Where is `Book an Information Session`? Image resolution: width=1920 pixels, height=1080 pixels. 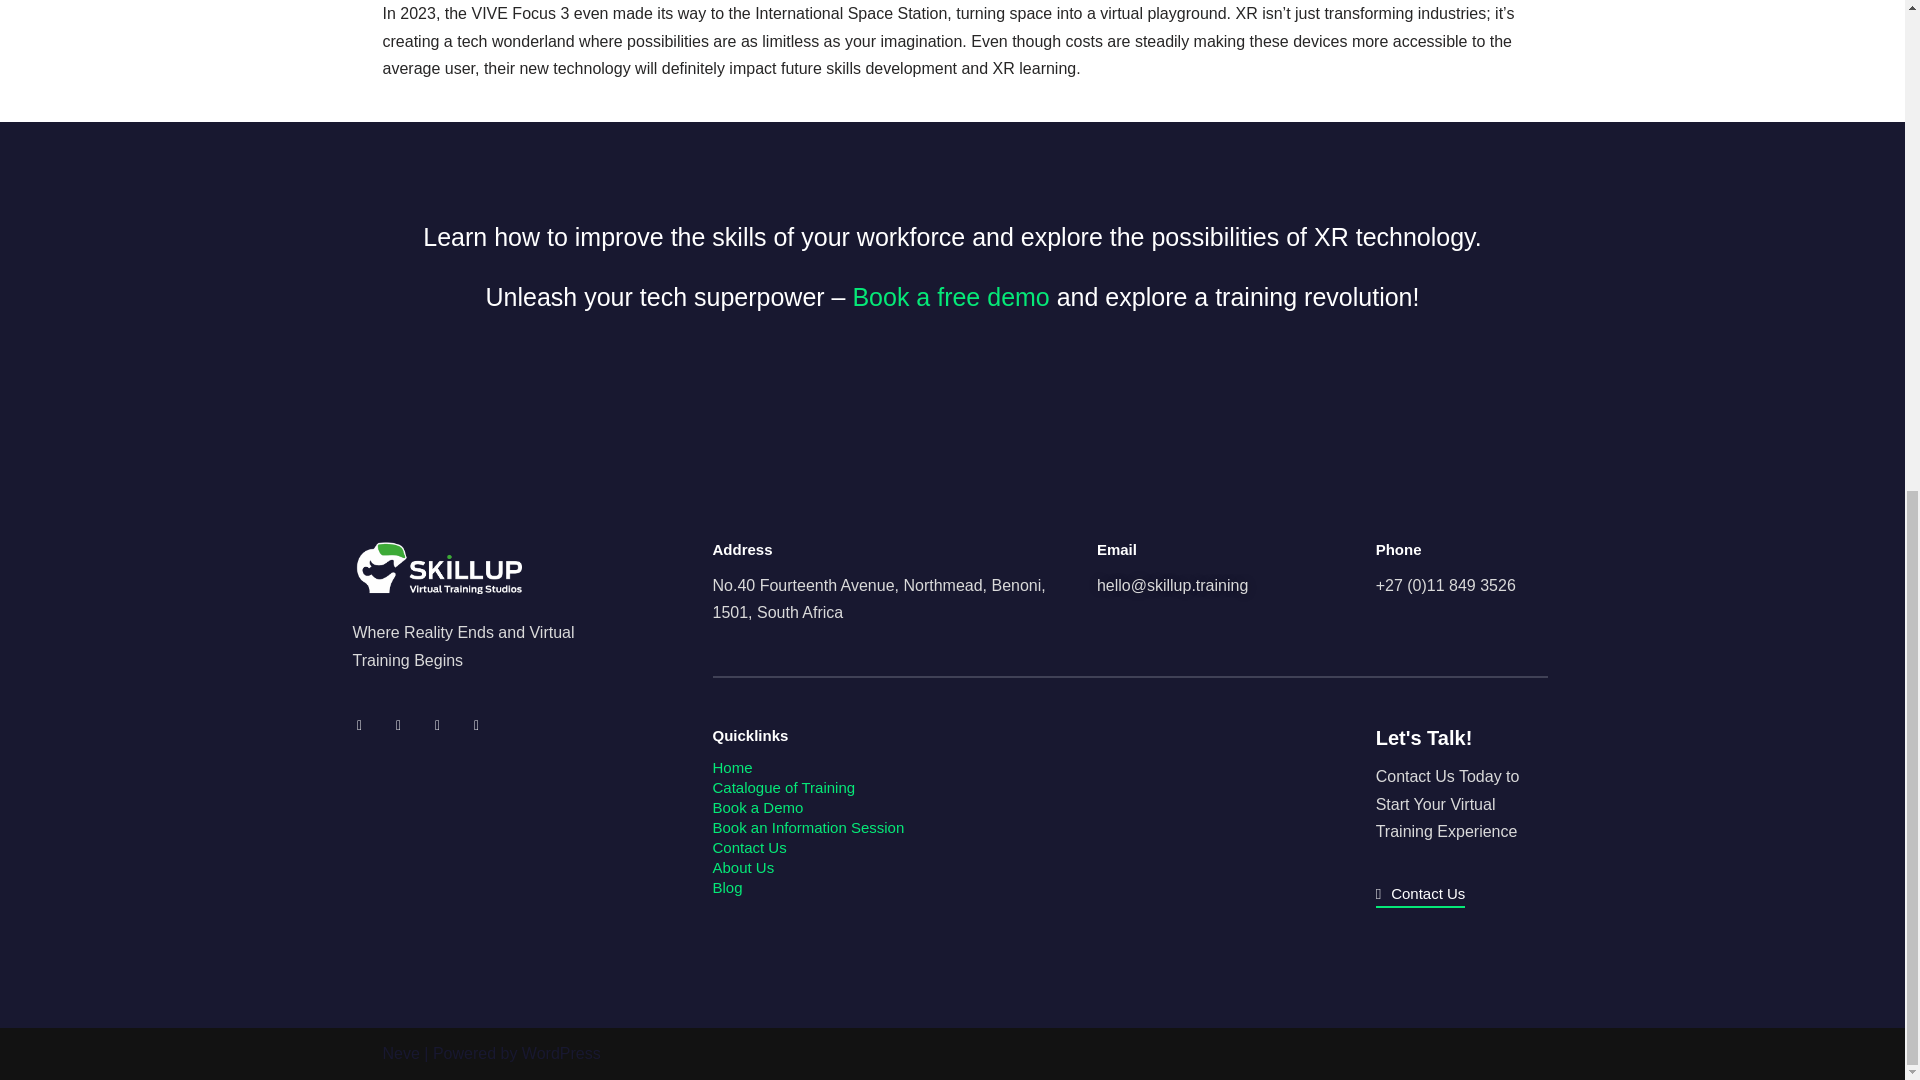 Book an Information Session is located at coordinates (808, 826).